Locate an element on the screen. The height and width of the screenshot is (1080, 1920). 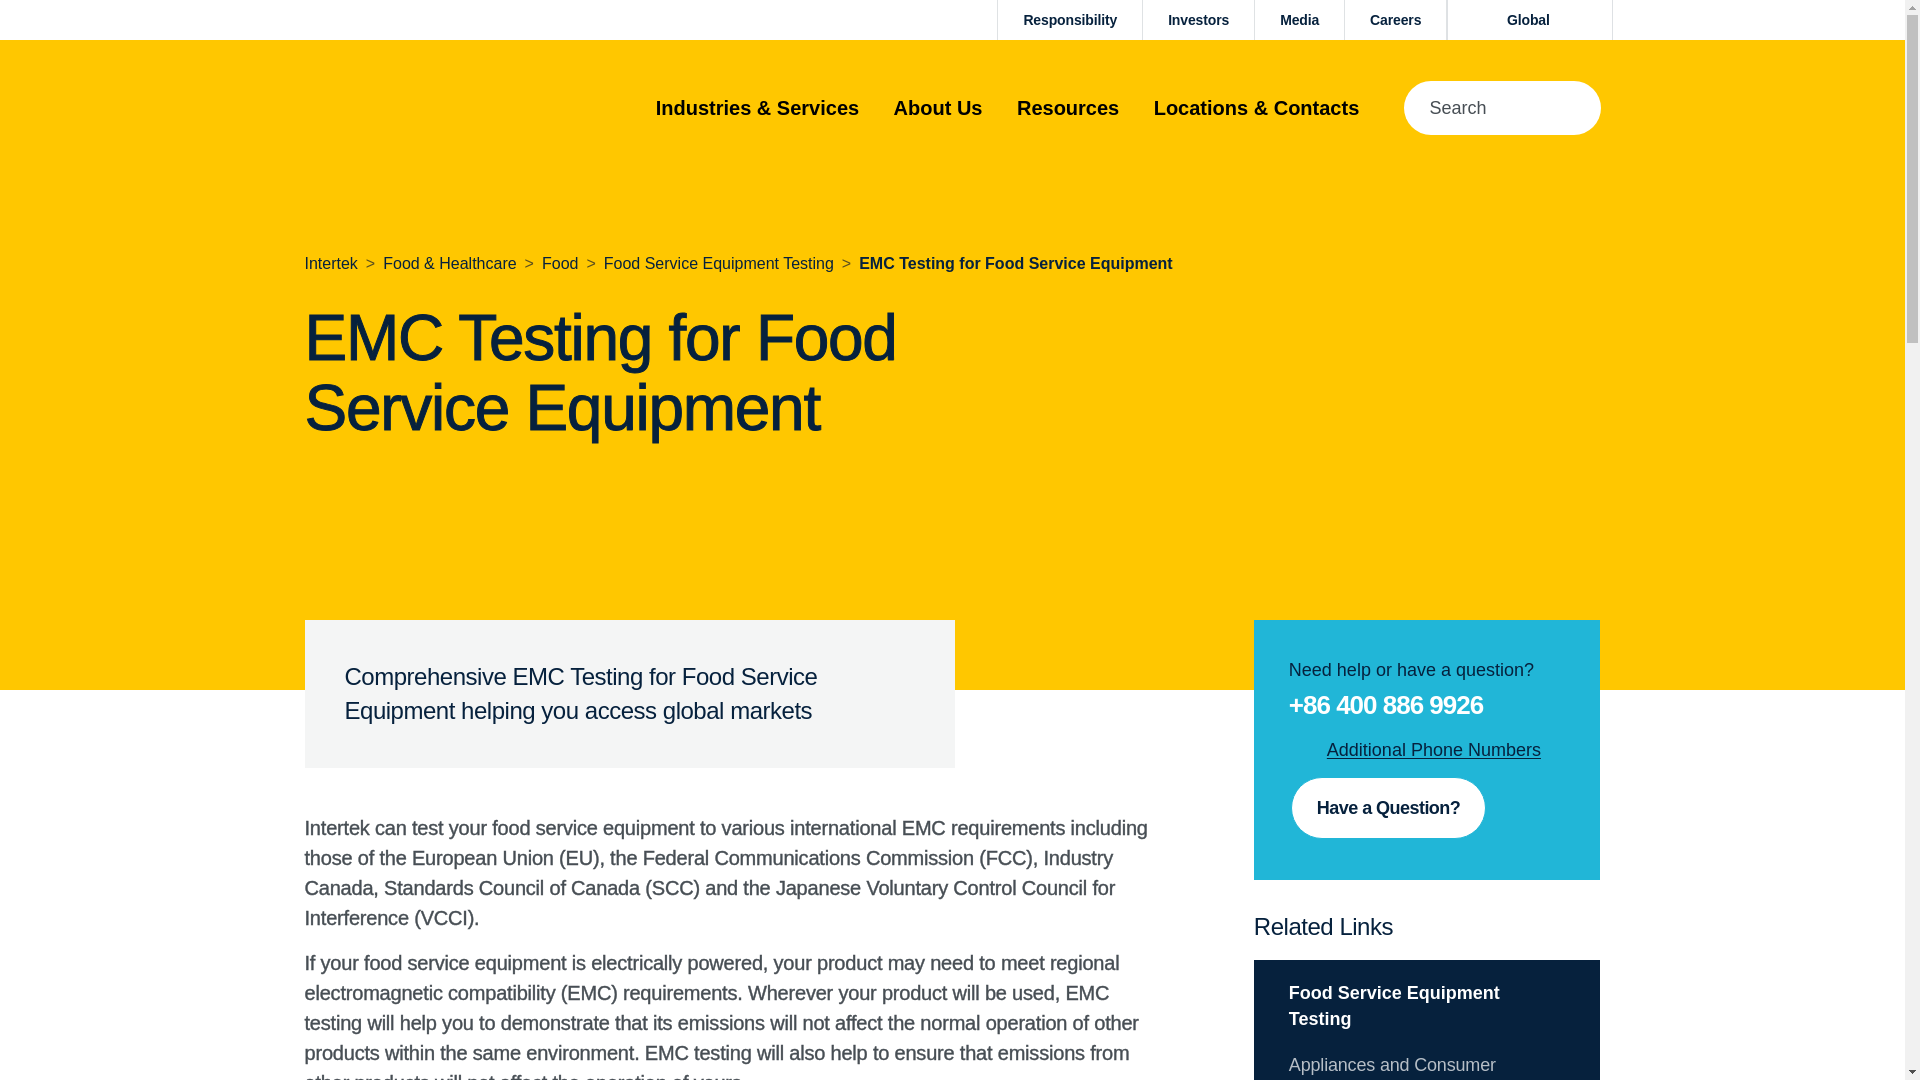
Food is located at coordinates (559, 263).